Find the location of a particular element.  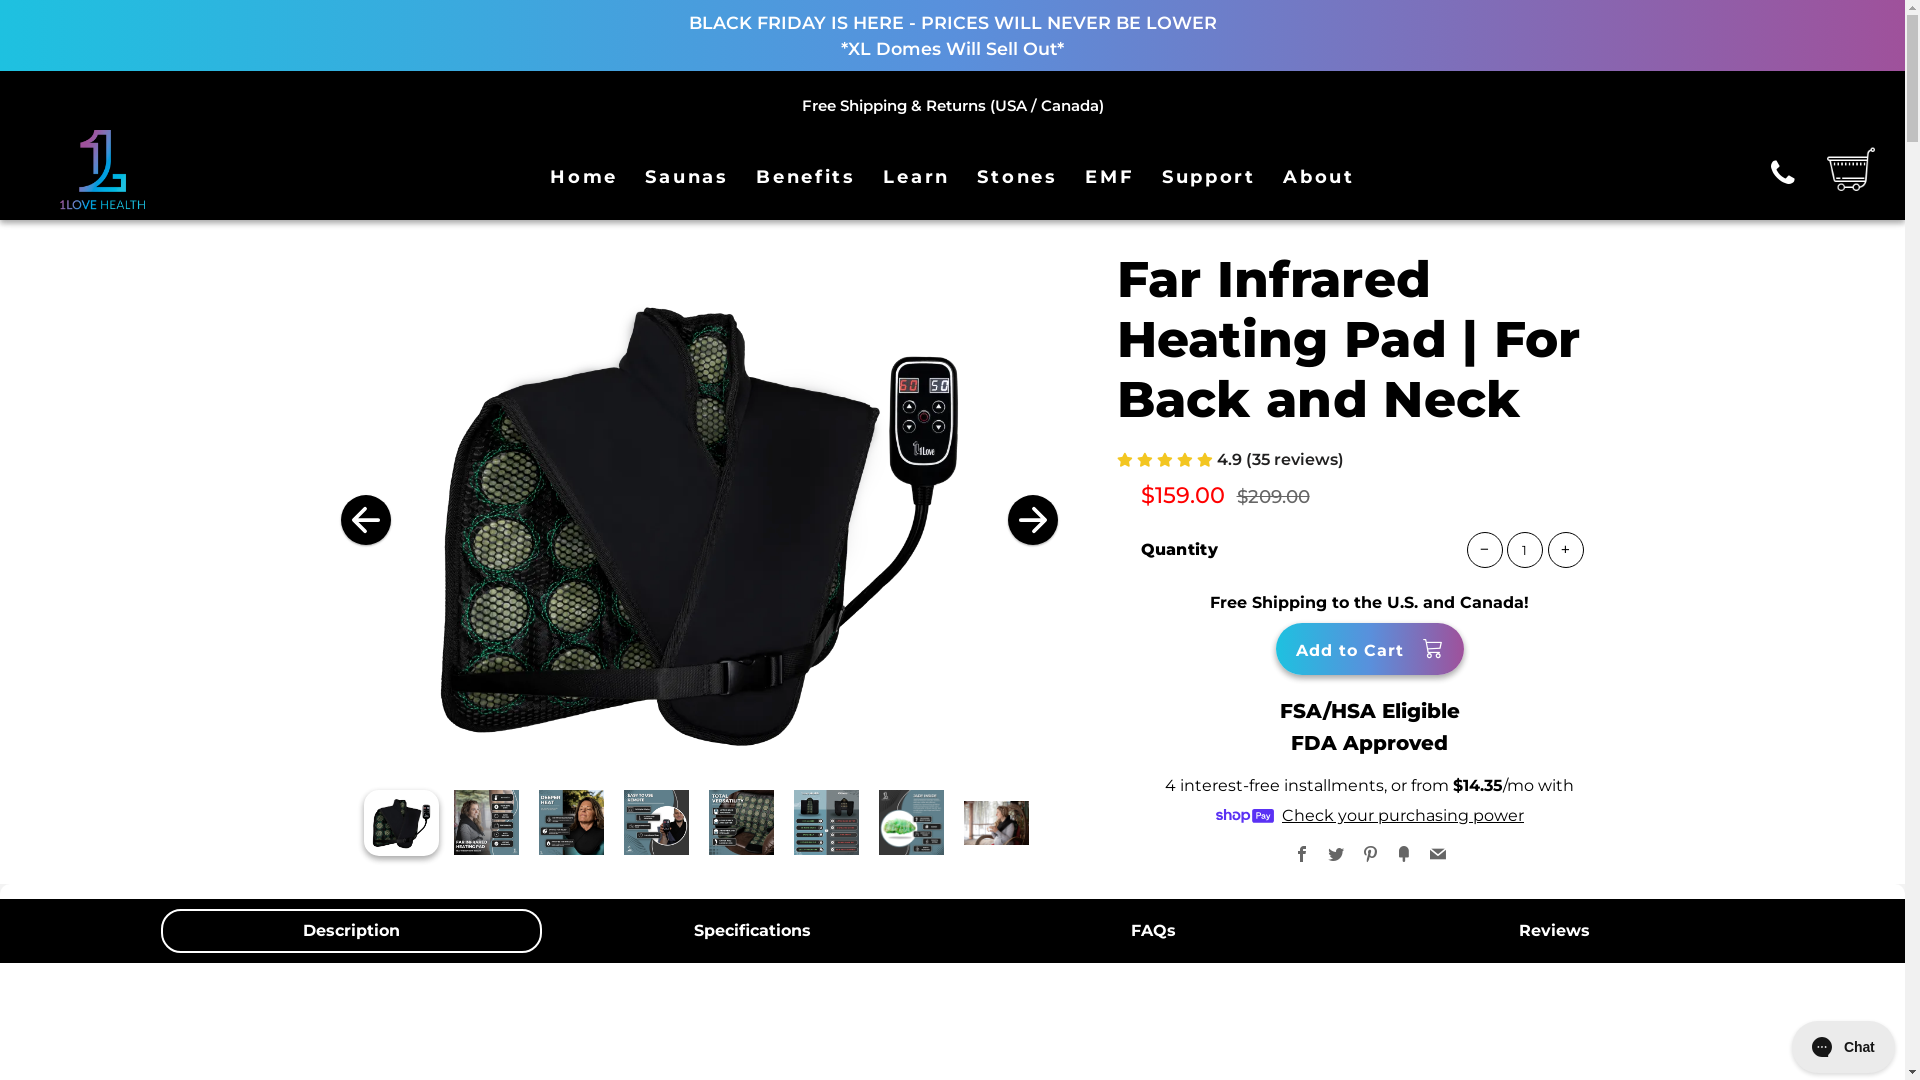

0 is located at coordinates (742, 822).